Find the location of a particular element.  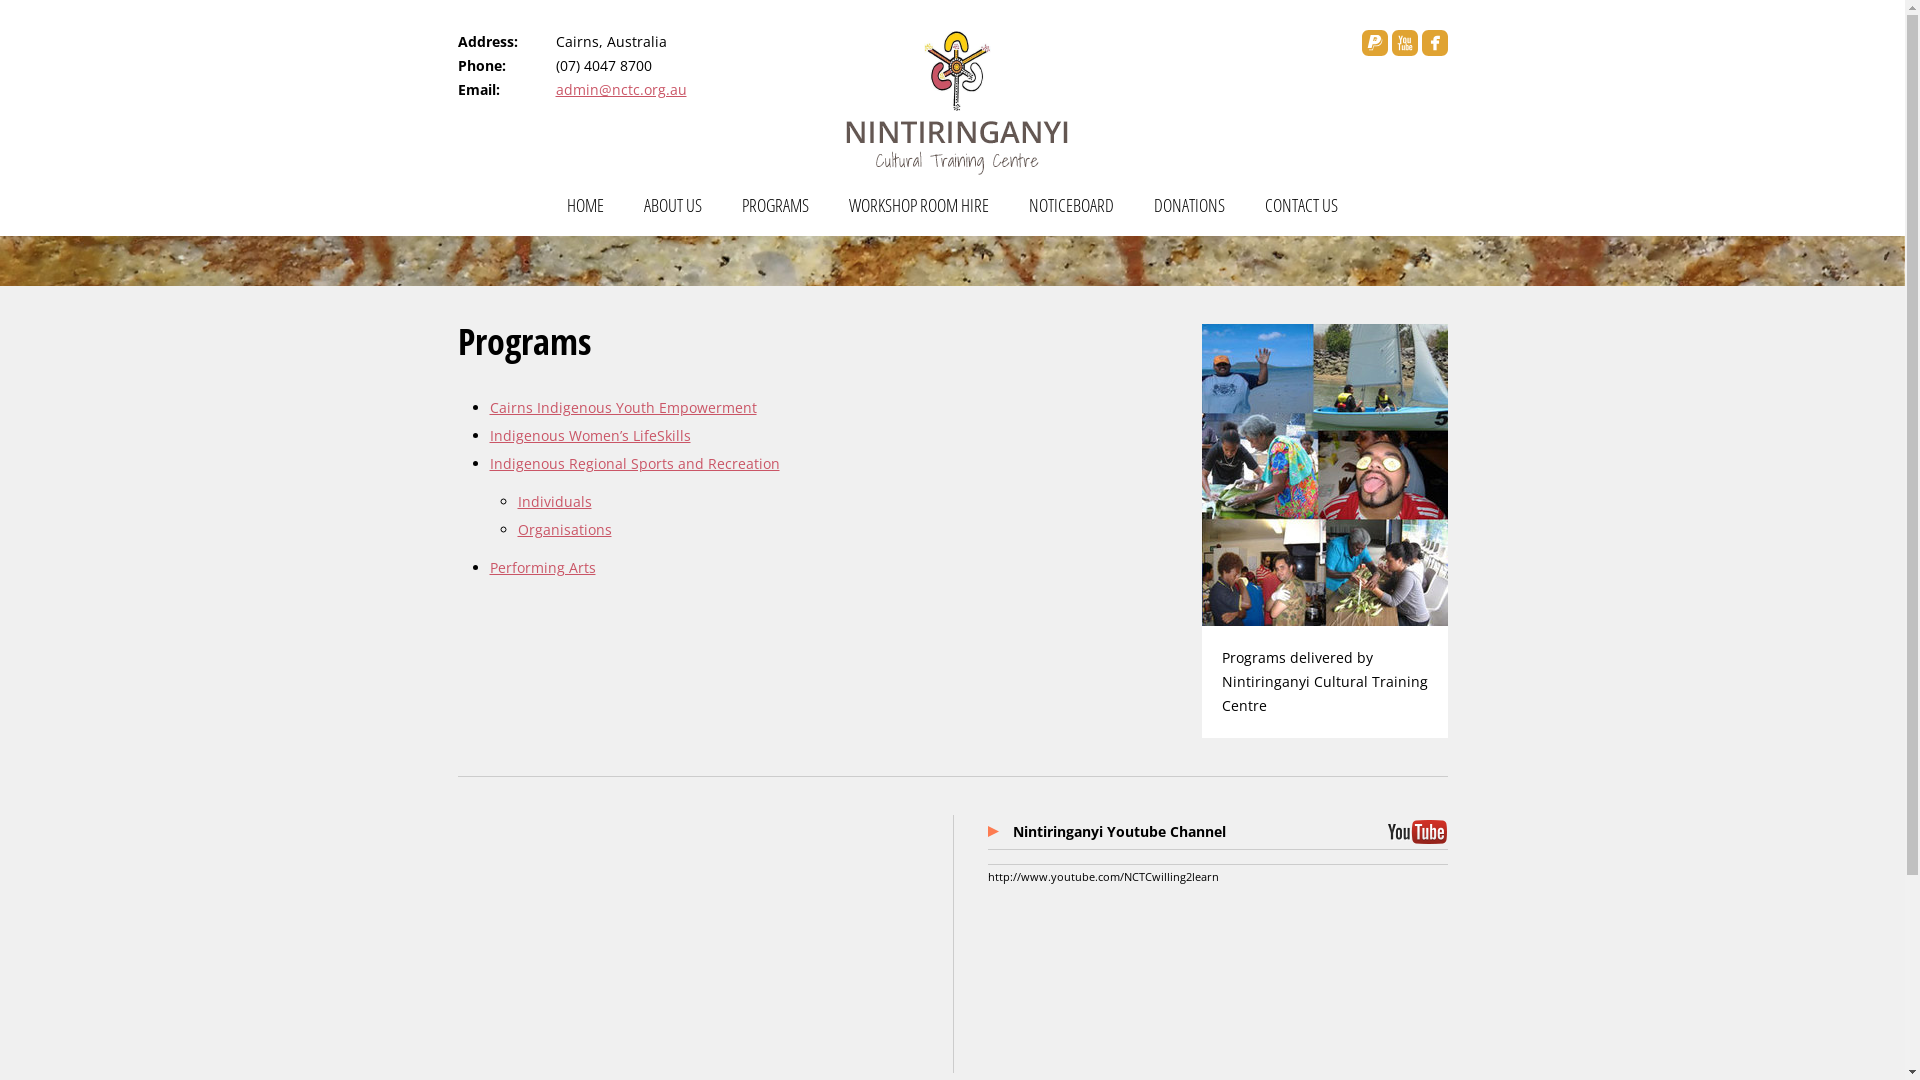

Organisations is located at coordinates (565, 530).